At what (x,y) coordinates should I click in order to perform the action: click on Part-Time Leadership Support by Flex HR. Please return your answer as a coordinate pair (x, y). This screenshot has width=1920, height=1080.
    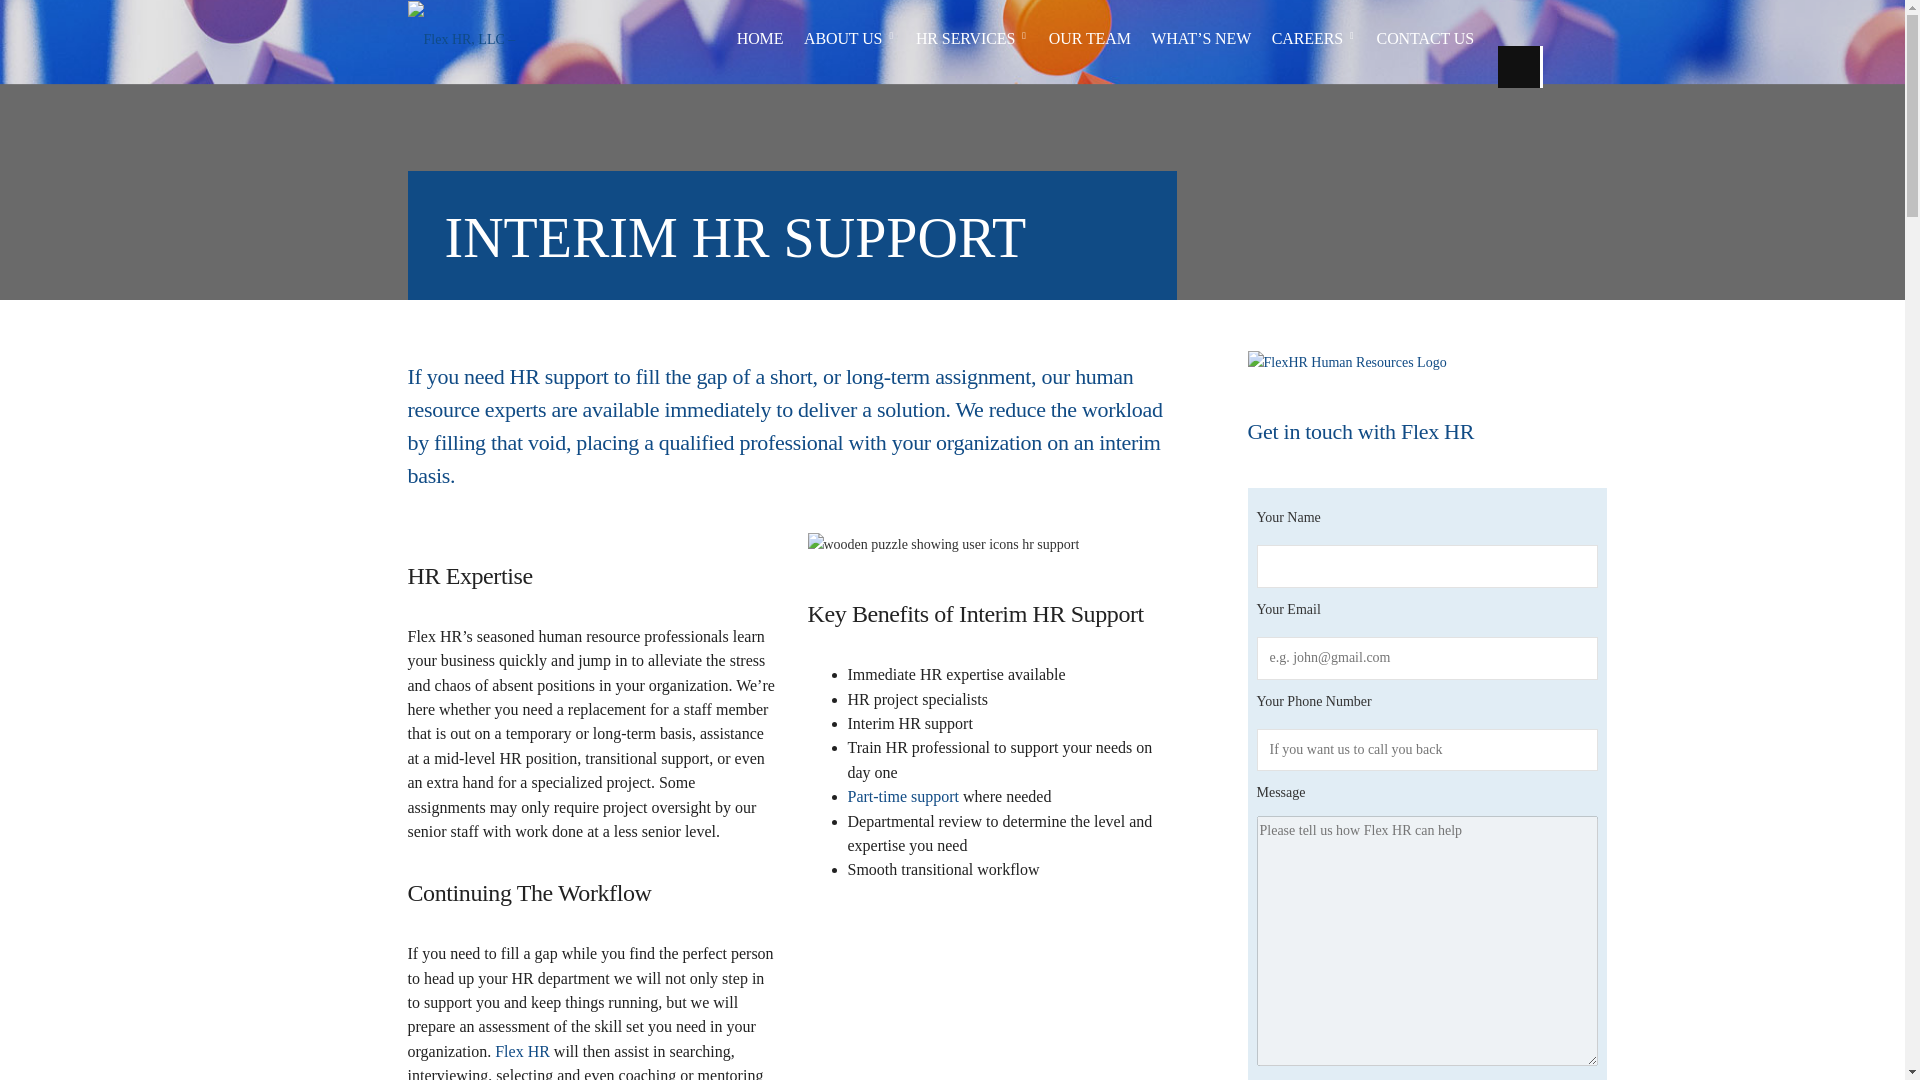
    Looking at the image, I should click on (904, 796).